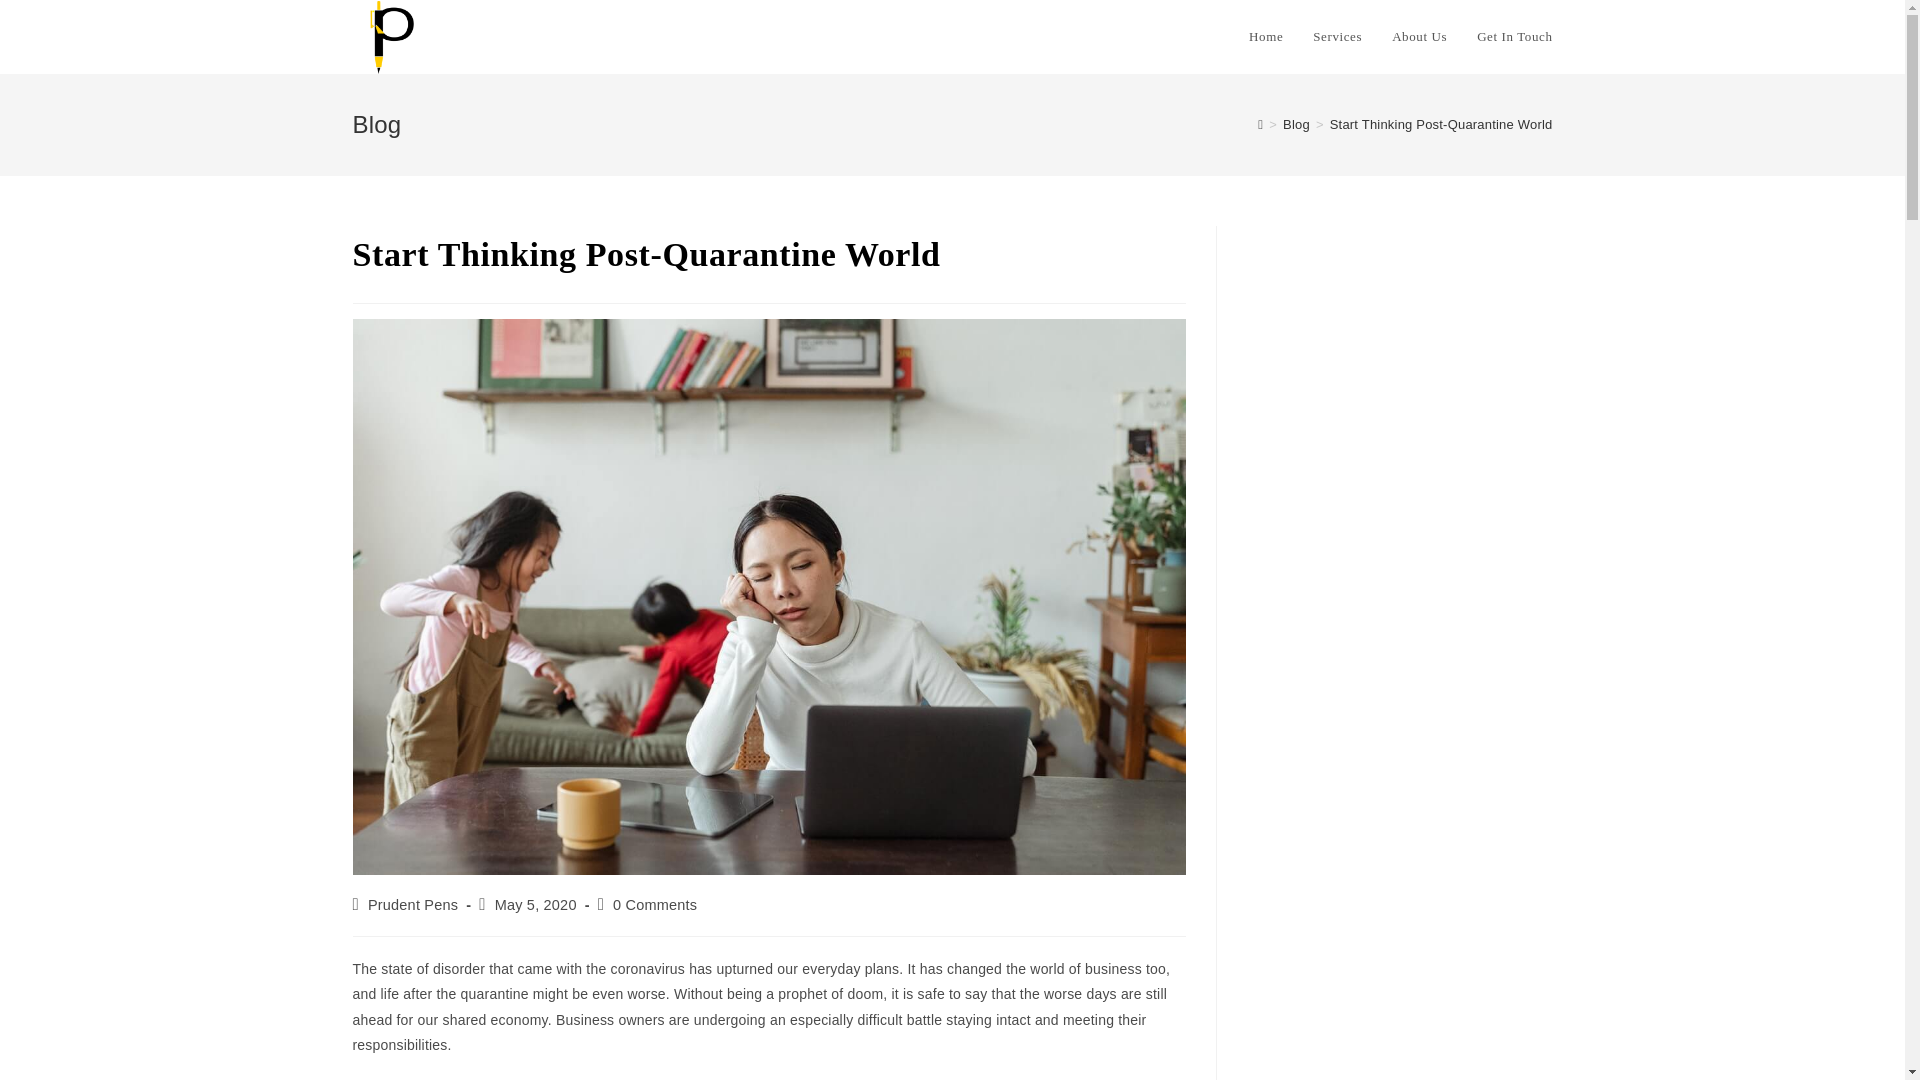 This screenshot has width=1920, height=1080. I want to click on 0 Comments, so click(654, 904).